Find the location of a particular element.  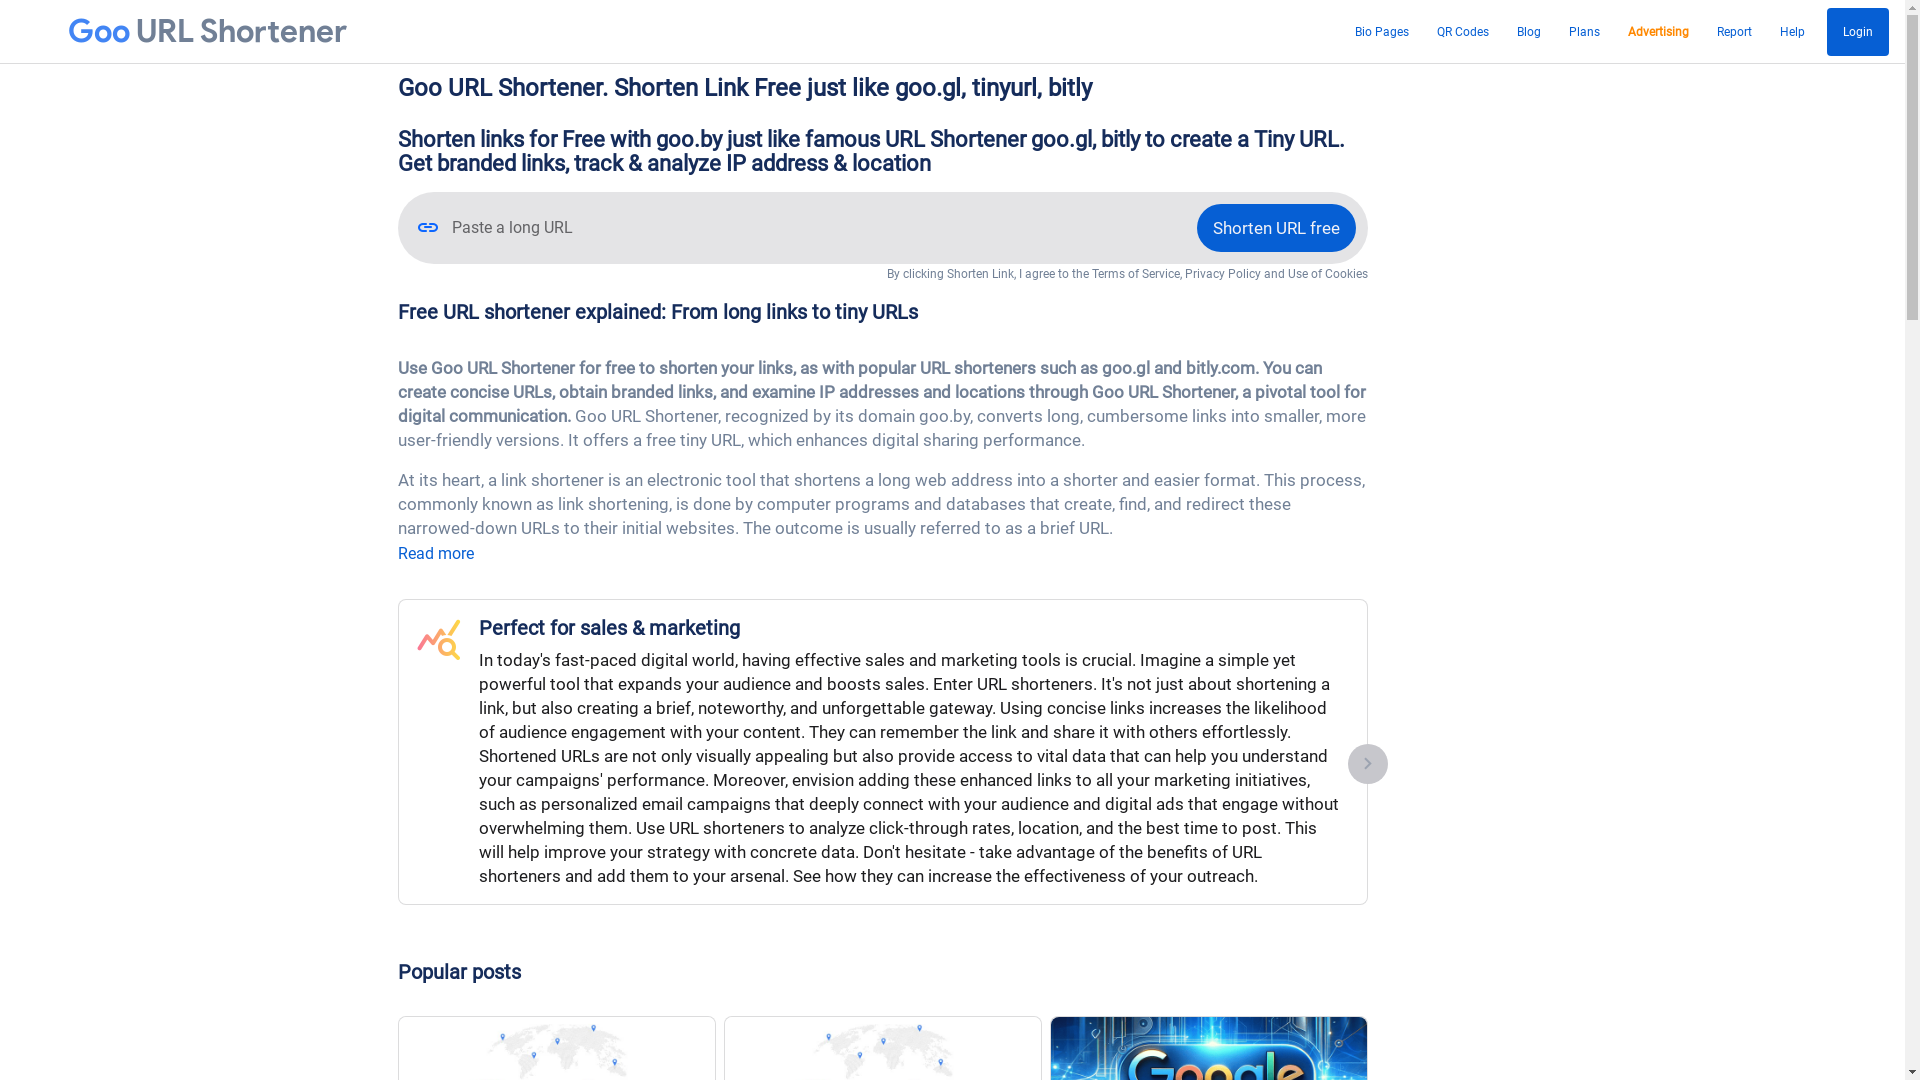

Shorten URL free is located at coordinates (1276, 228).